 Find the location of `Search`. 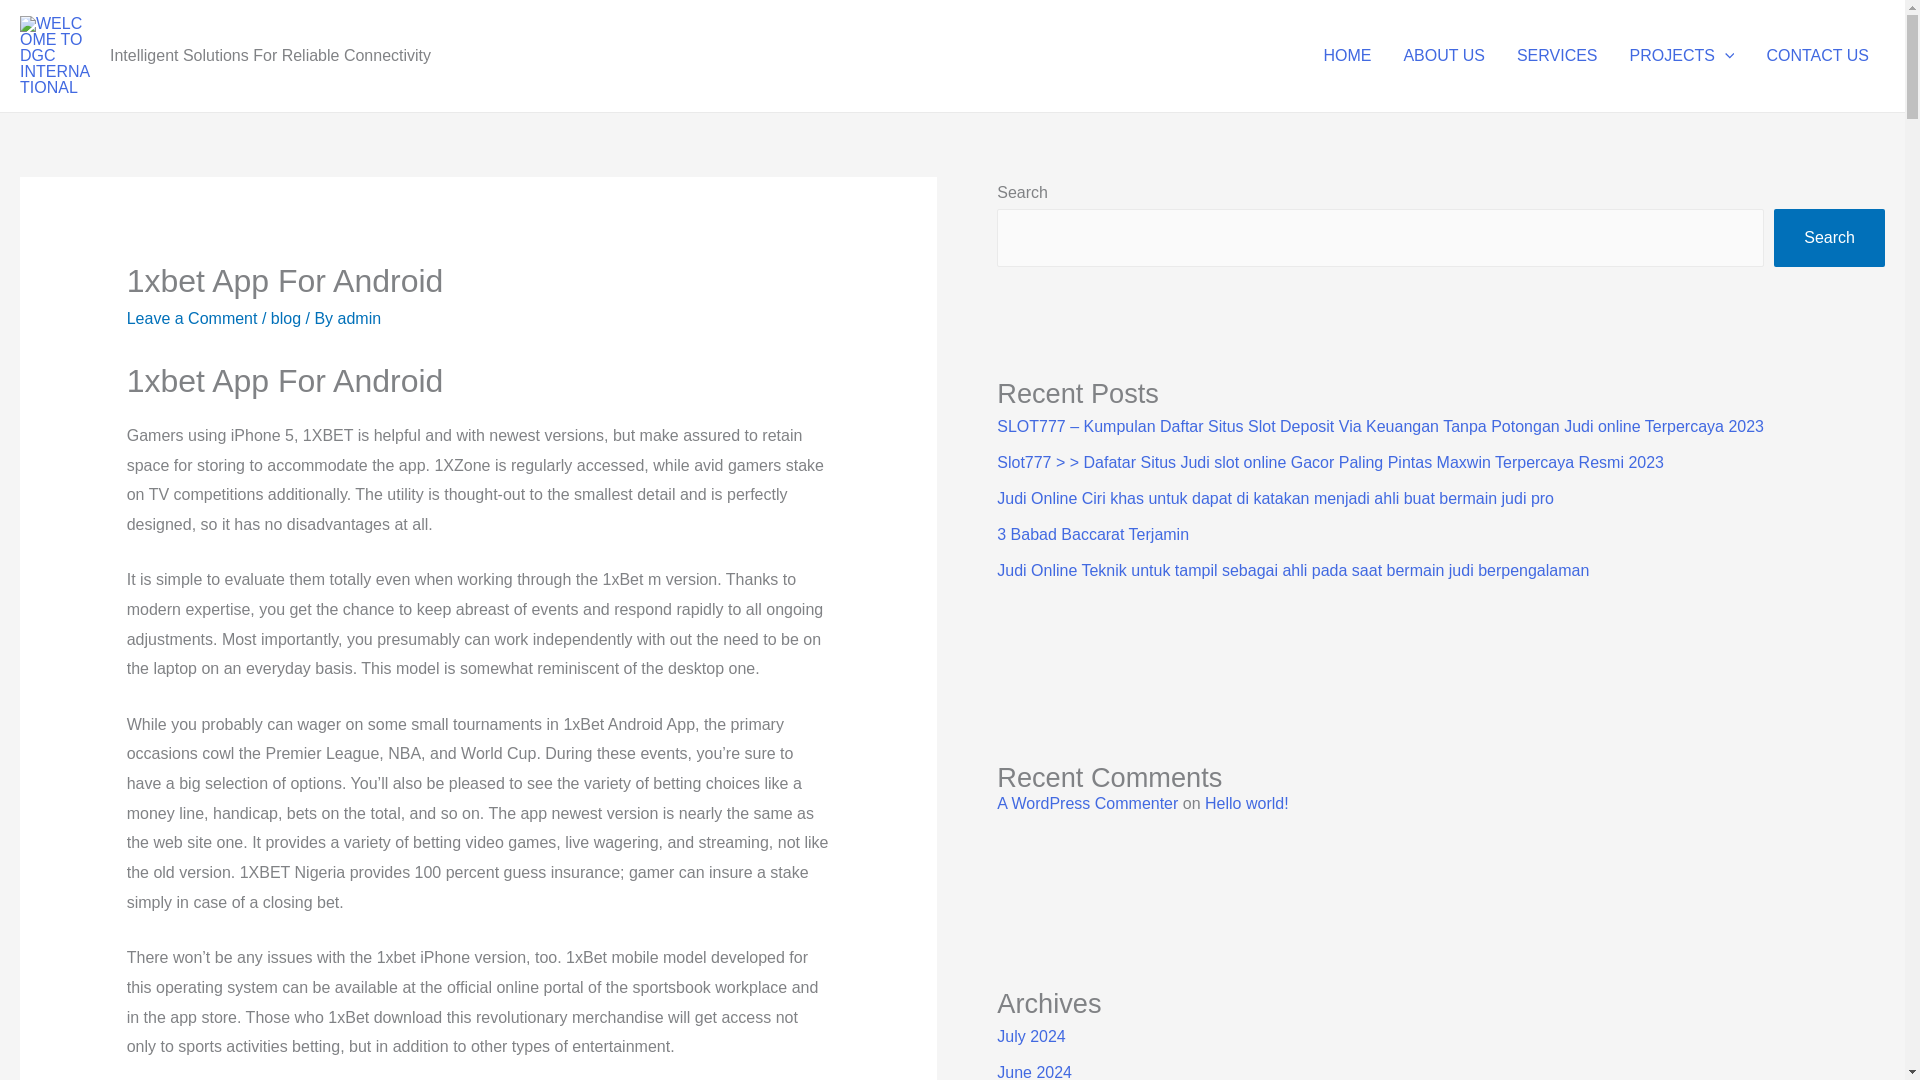

Search is located at coordinates (1830, 238).